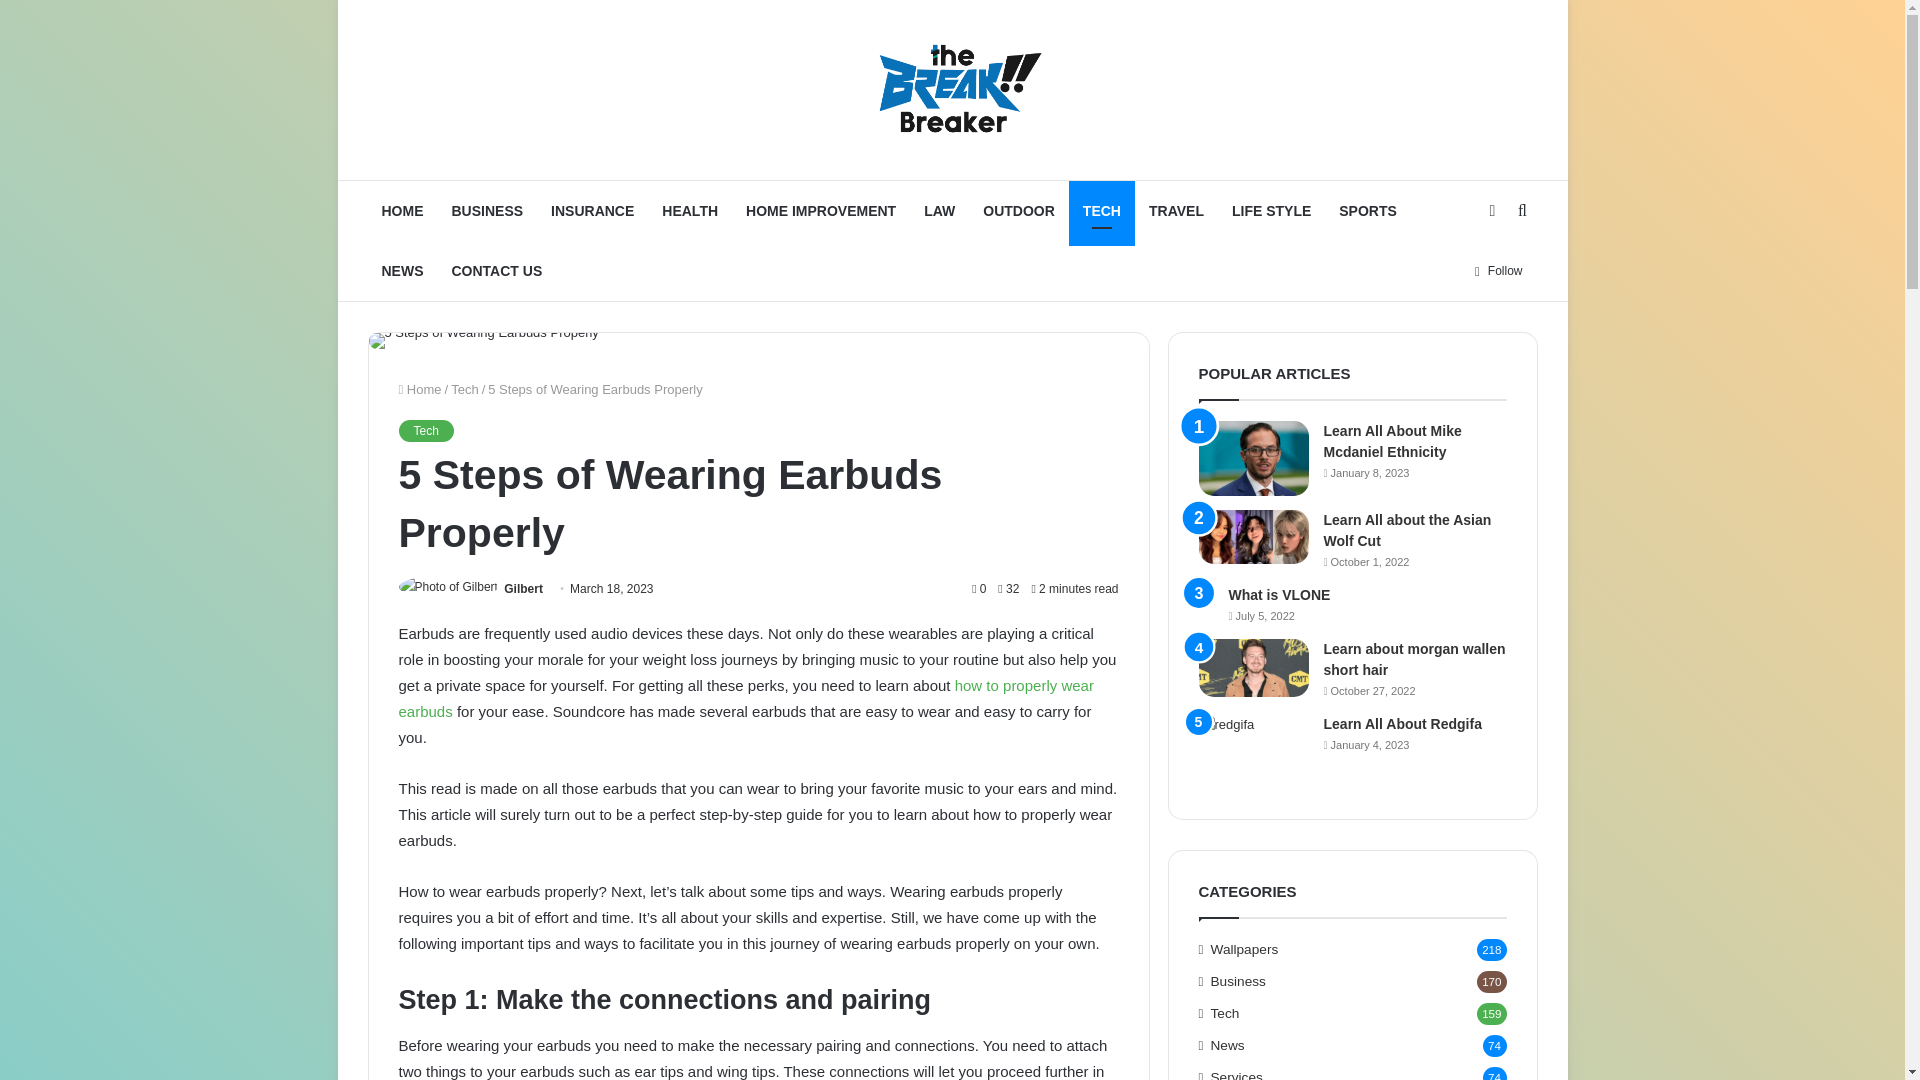  I want to click on HEALTH, so click(690, 210).